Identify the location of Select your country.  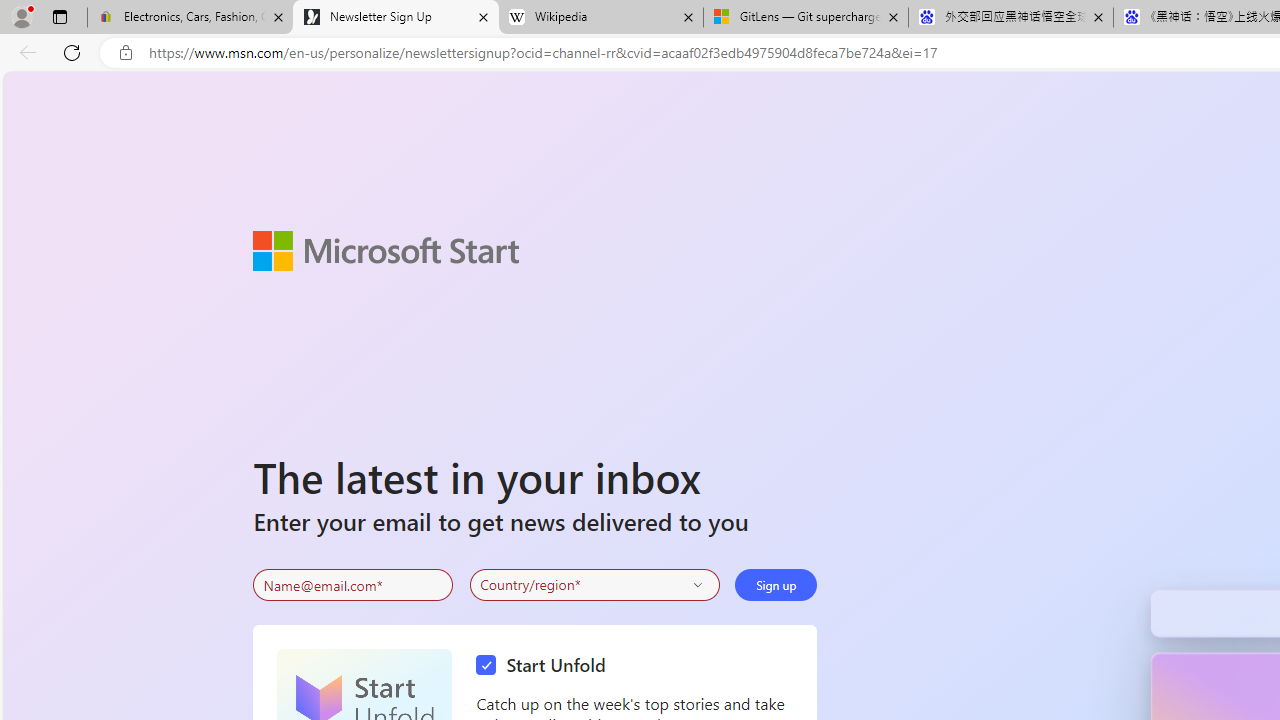
(594, 584).